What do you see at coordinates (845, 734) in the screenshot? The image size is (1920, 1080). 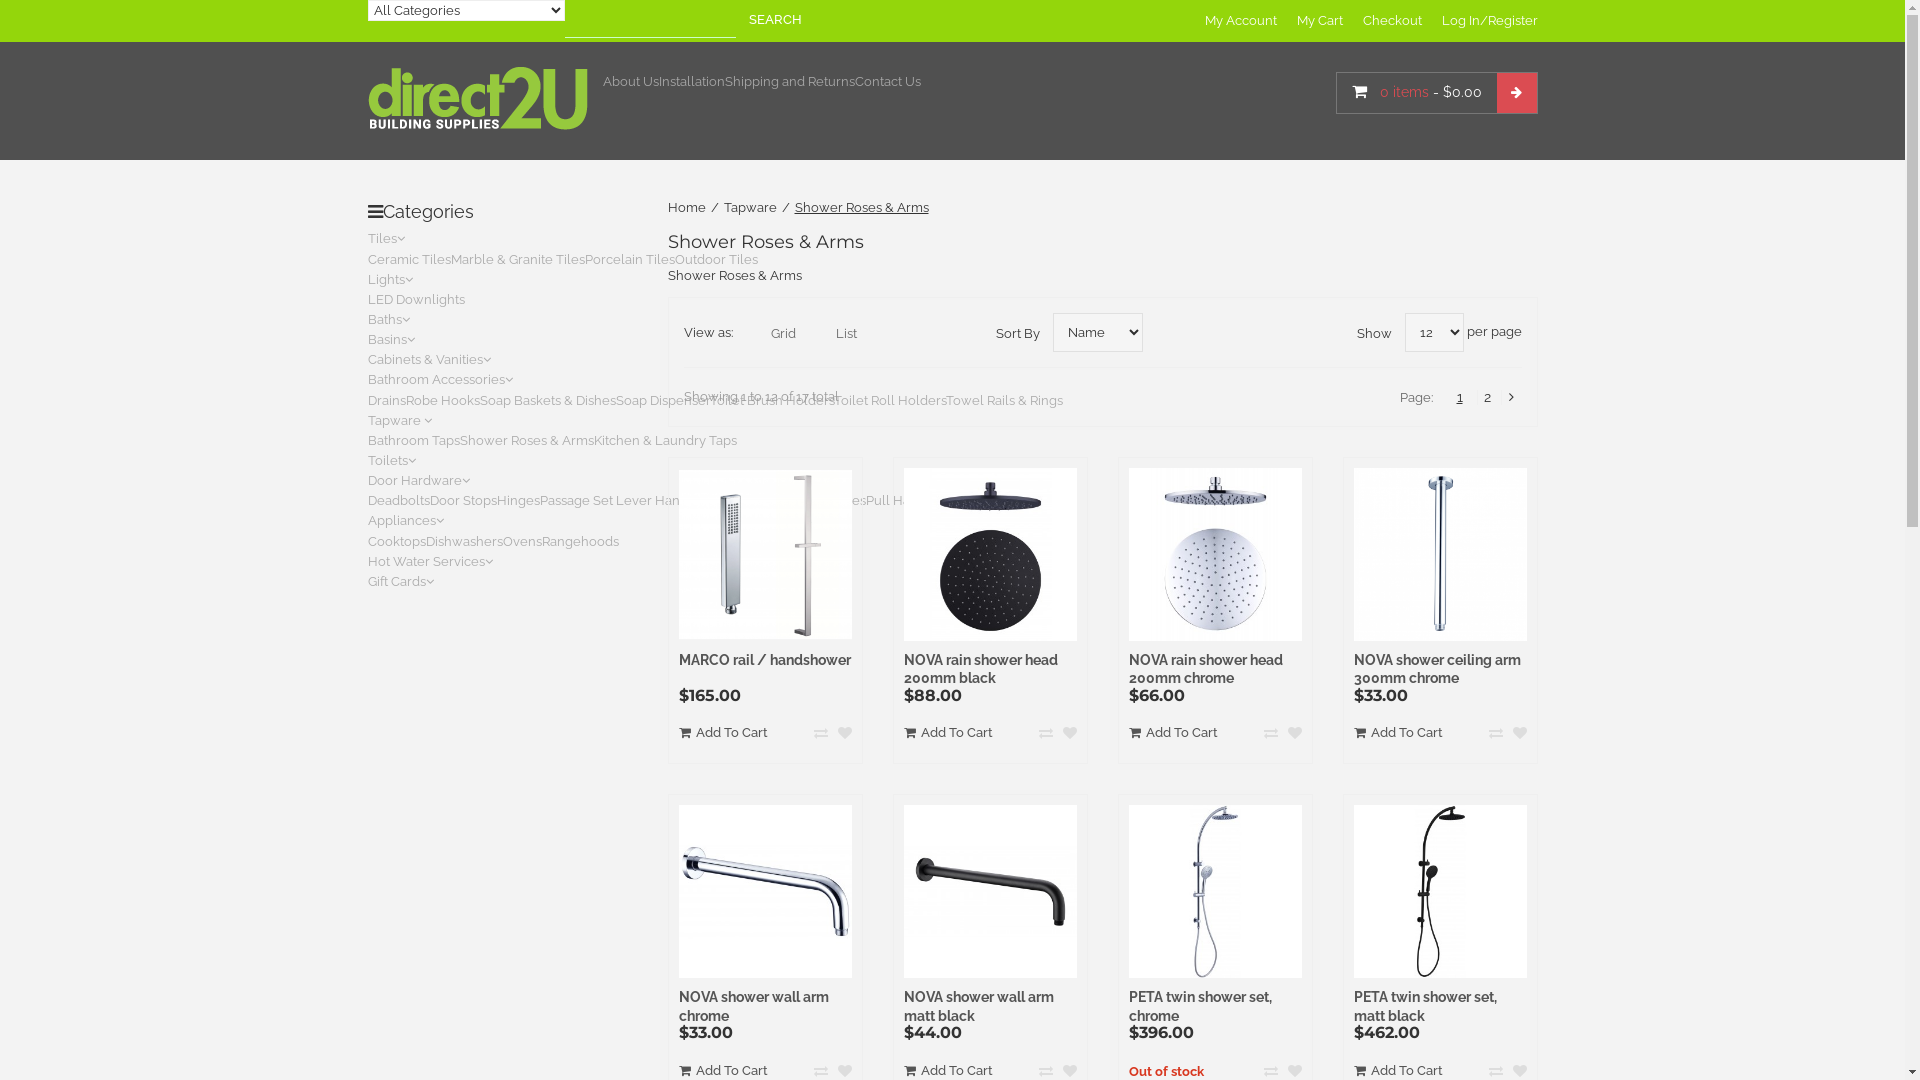 I see `Add to Wishlist` at bounding box center [845, 734].